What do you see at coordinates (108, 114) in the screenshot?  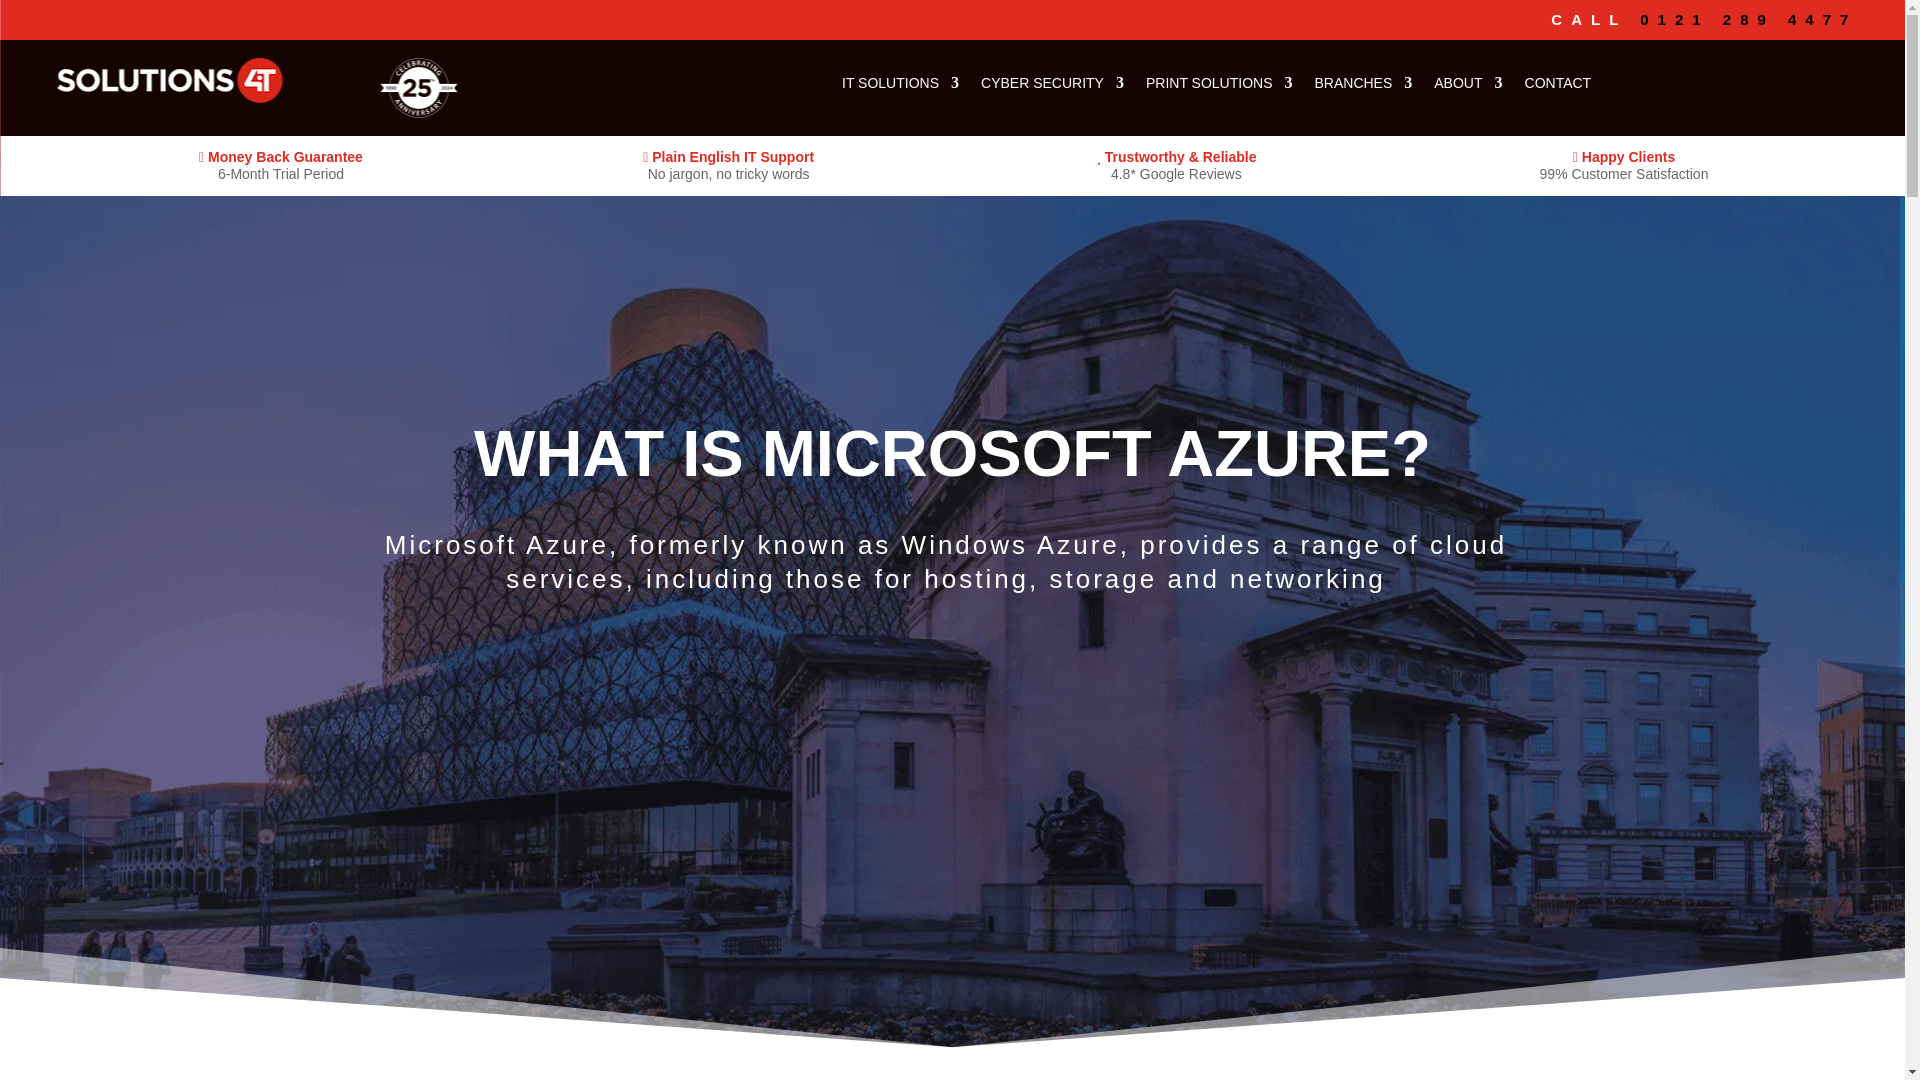 I see `25-year-logo-wo` at bounding box center [108, 114].